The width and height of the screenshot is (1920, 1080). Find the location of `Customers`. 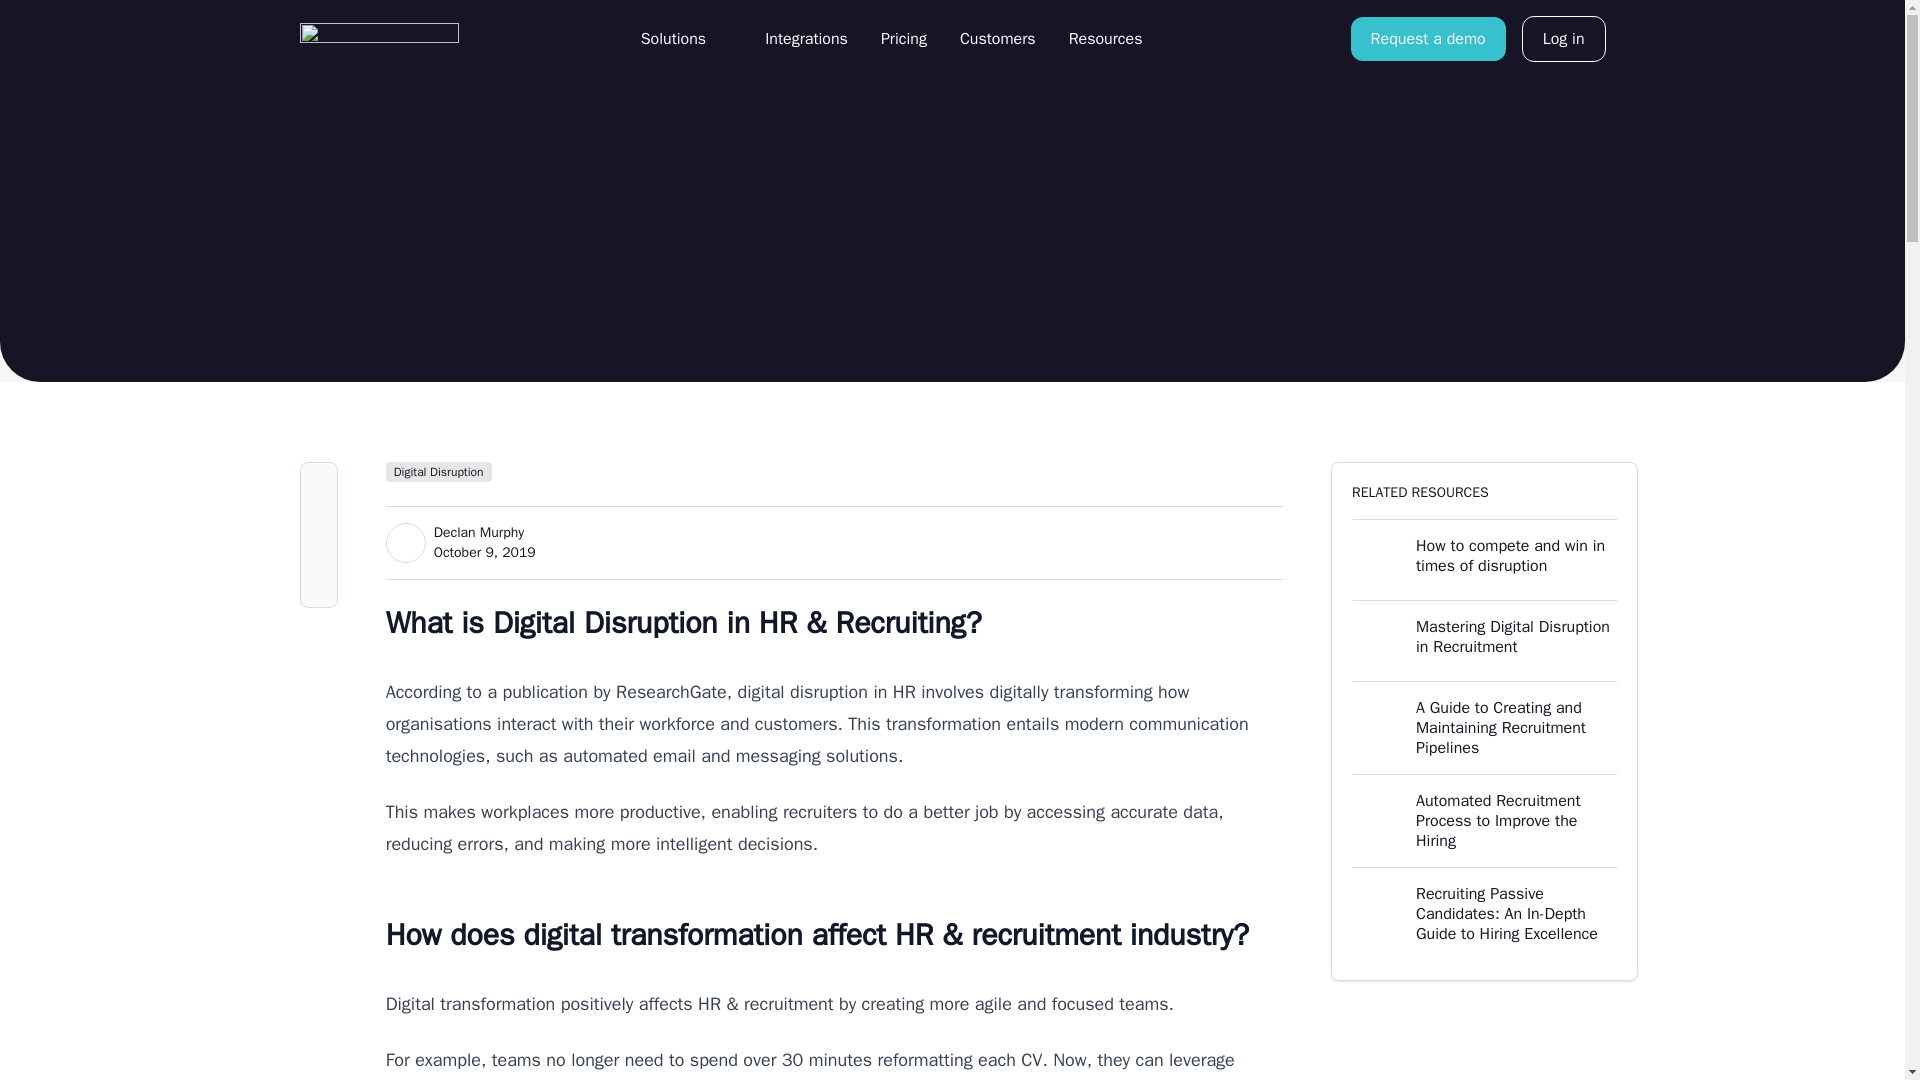

Customers is located at coordinates (438, 472).